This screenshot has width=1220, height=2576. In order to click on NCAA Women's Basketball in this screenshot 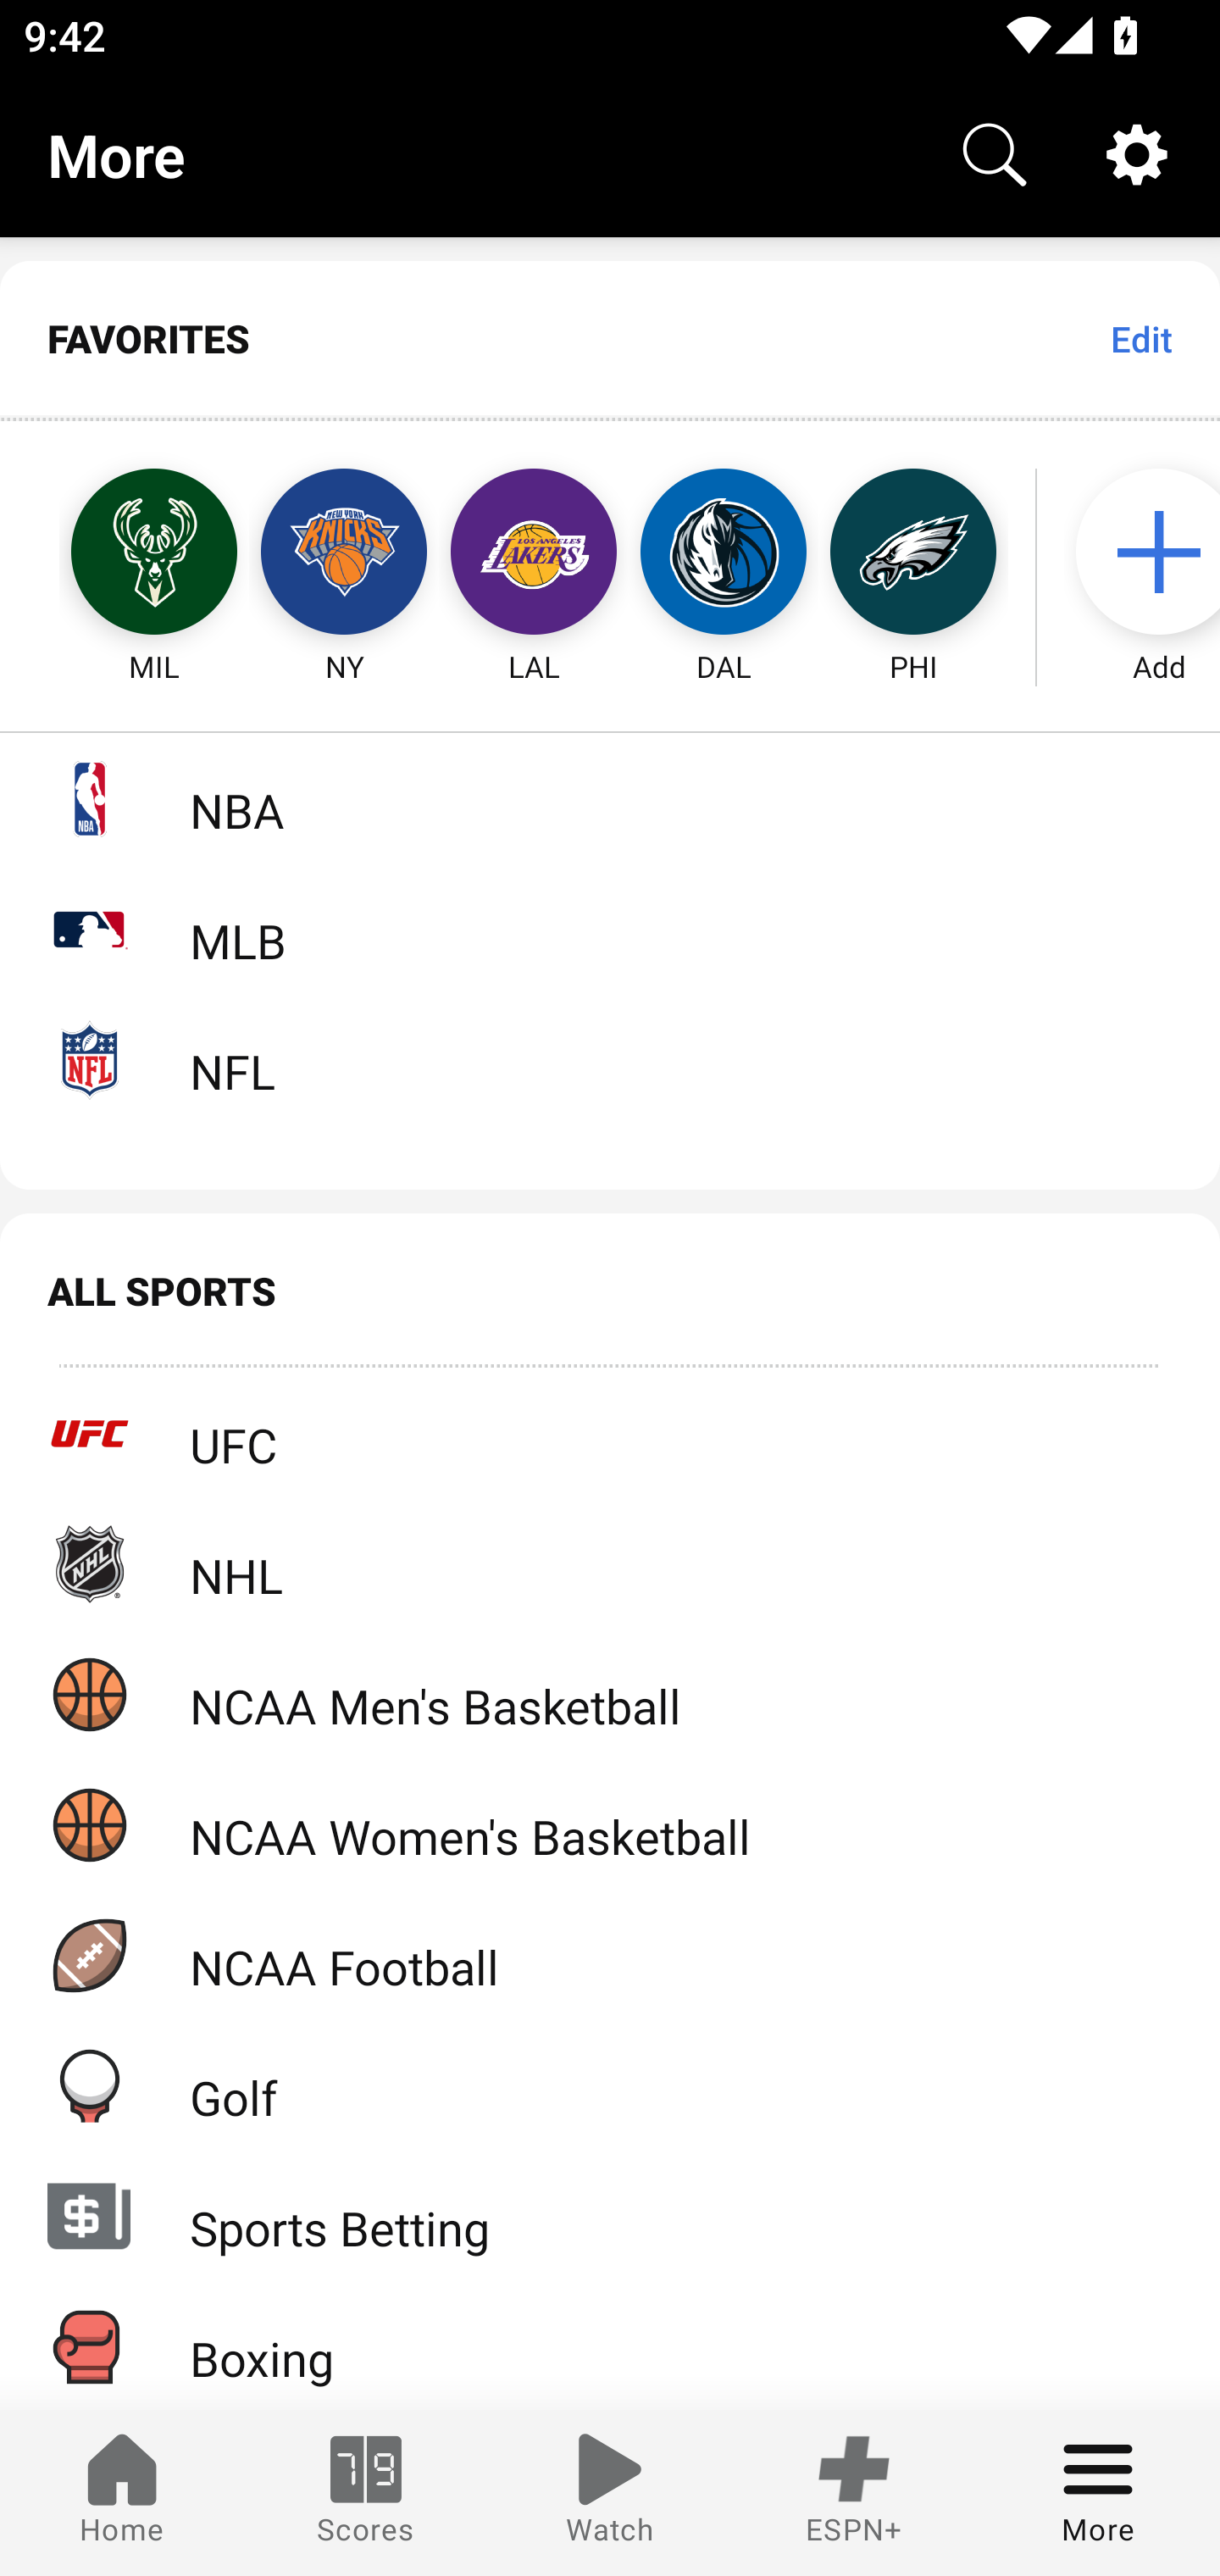, I will do `click(610, 1825)`.